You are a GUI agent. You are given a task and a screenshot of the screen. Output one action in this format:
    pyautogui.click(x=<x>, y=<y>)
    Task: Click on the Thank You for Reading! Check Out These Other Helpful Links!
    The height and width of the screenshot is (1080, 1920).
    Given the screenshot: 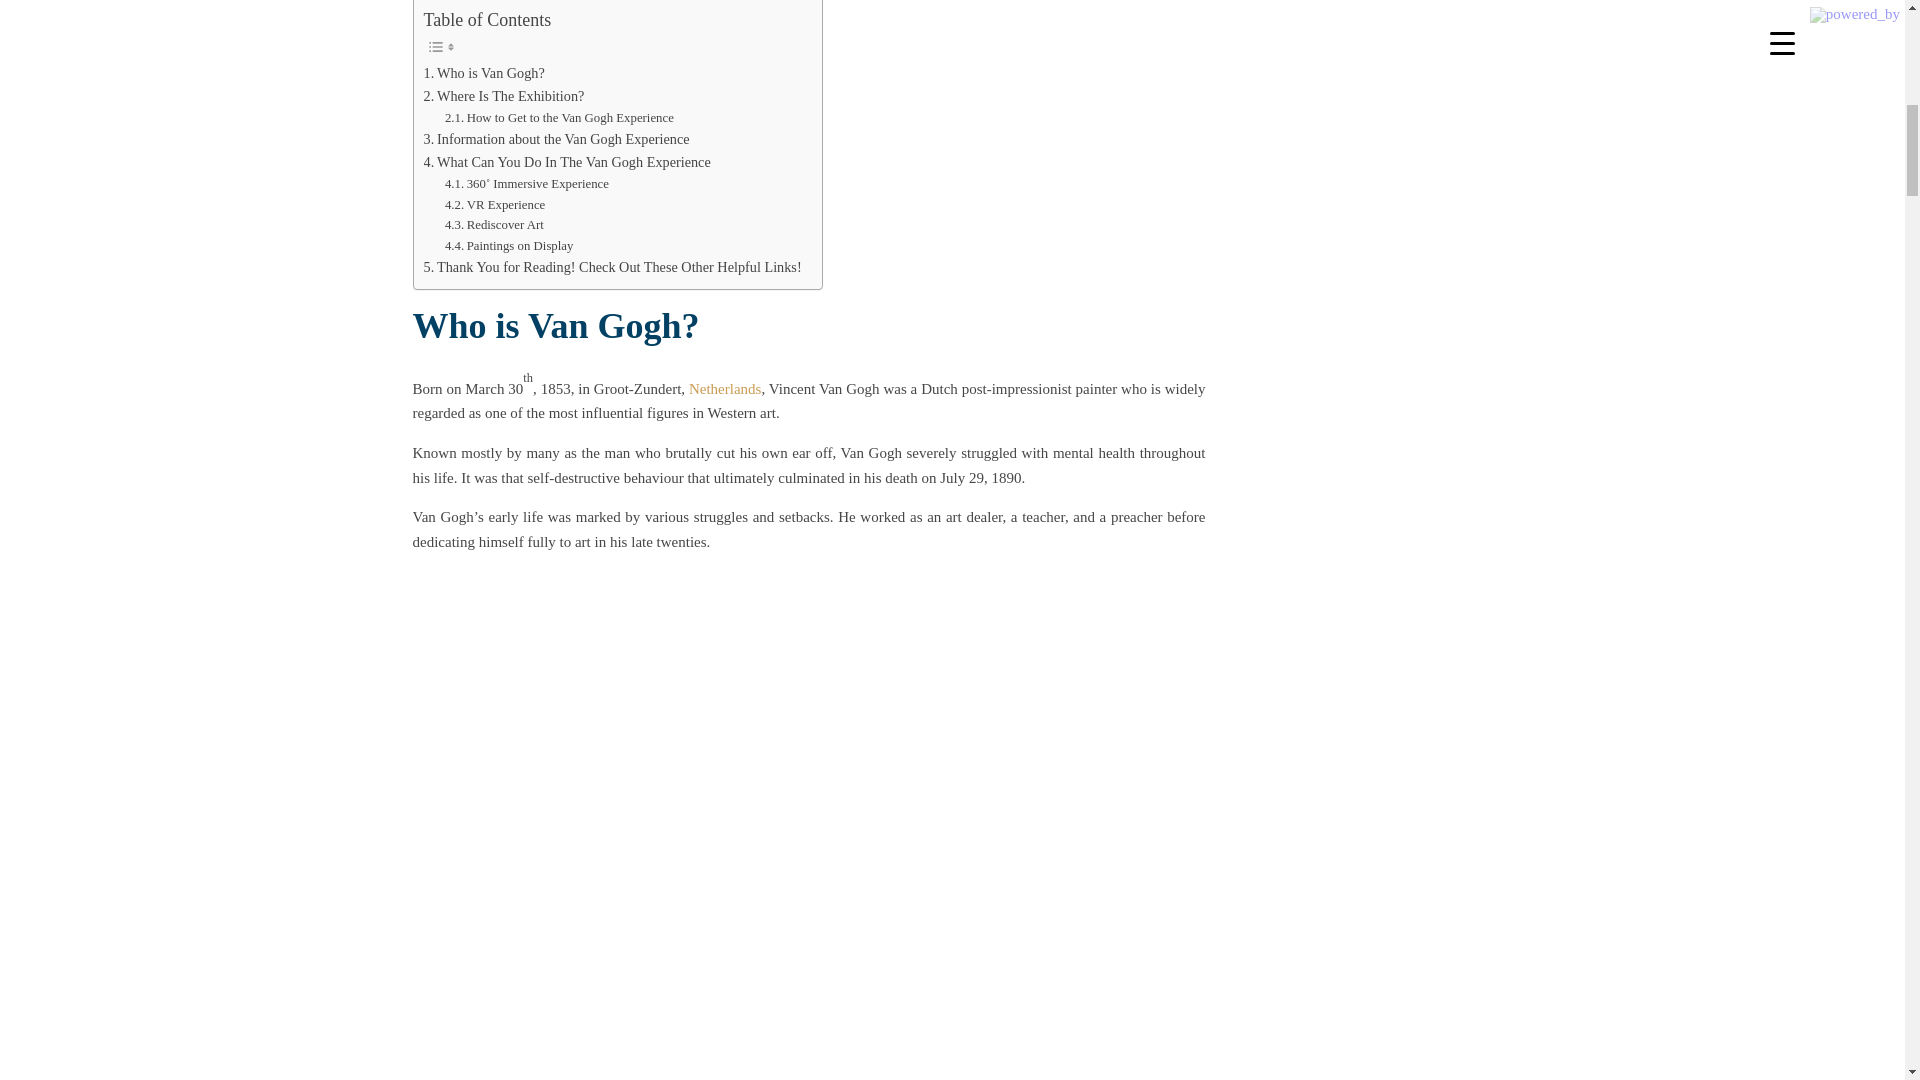 What is the action you would take?
    pyautogui.click(x=613, y=266)
    